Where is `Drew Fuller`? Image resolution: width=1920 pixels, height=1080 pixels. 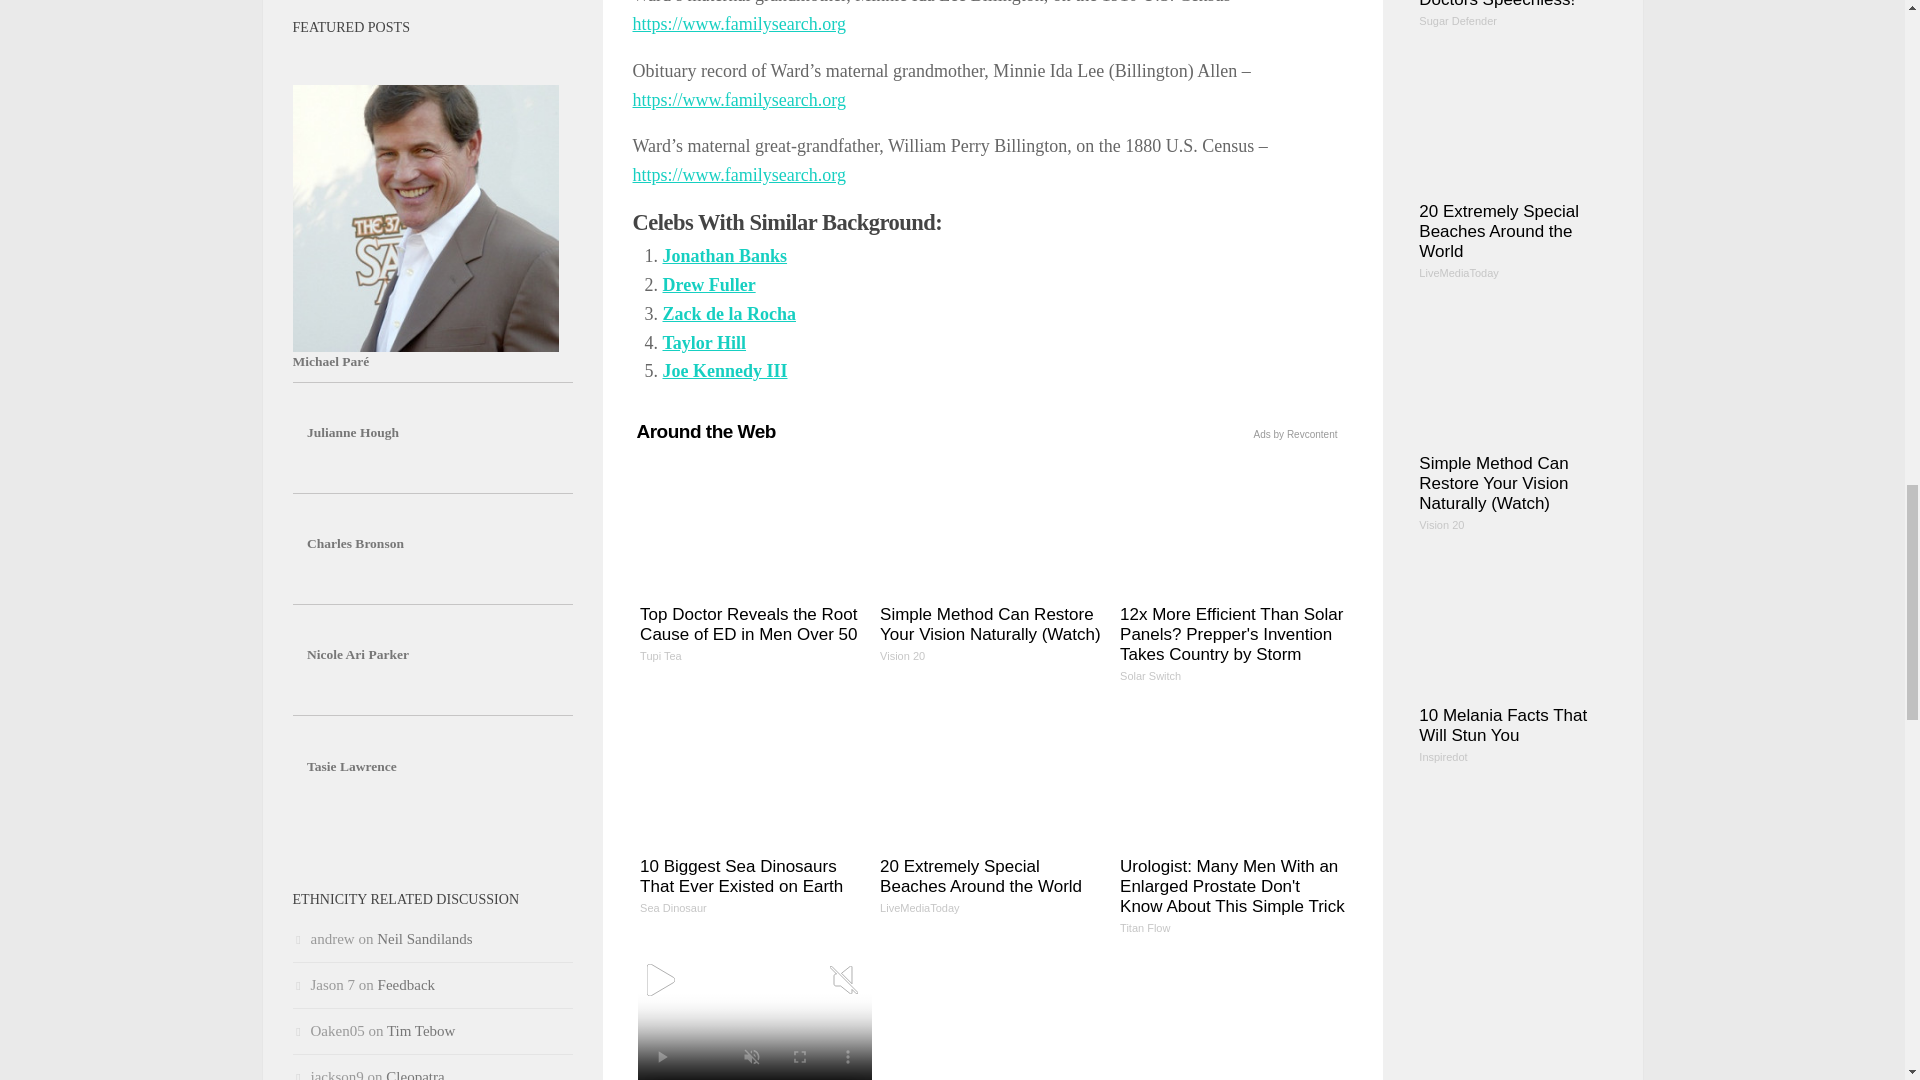 Drew Fuller is located at coordinates (708, 284).